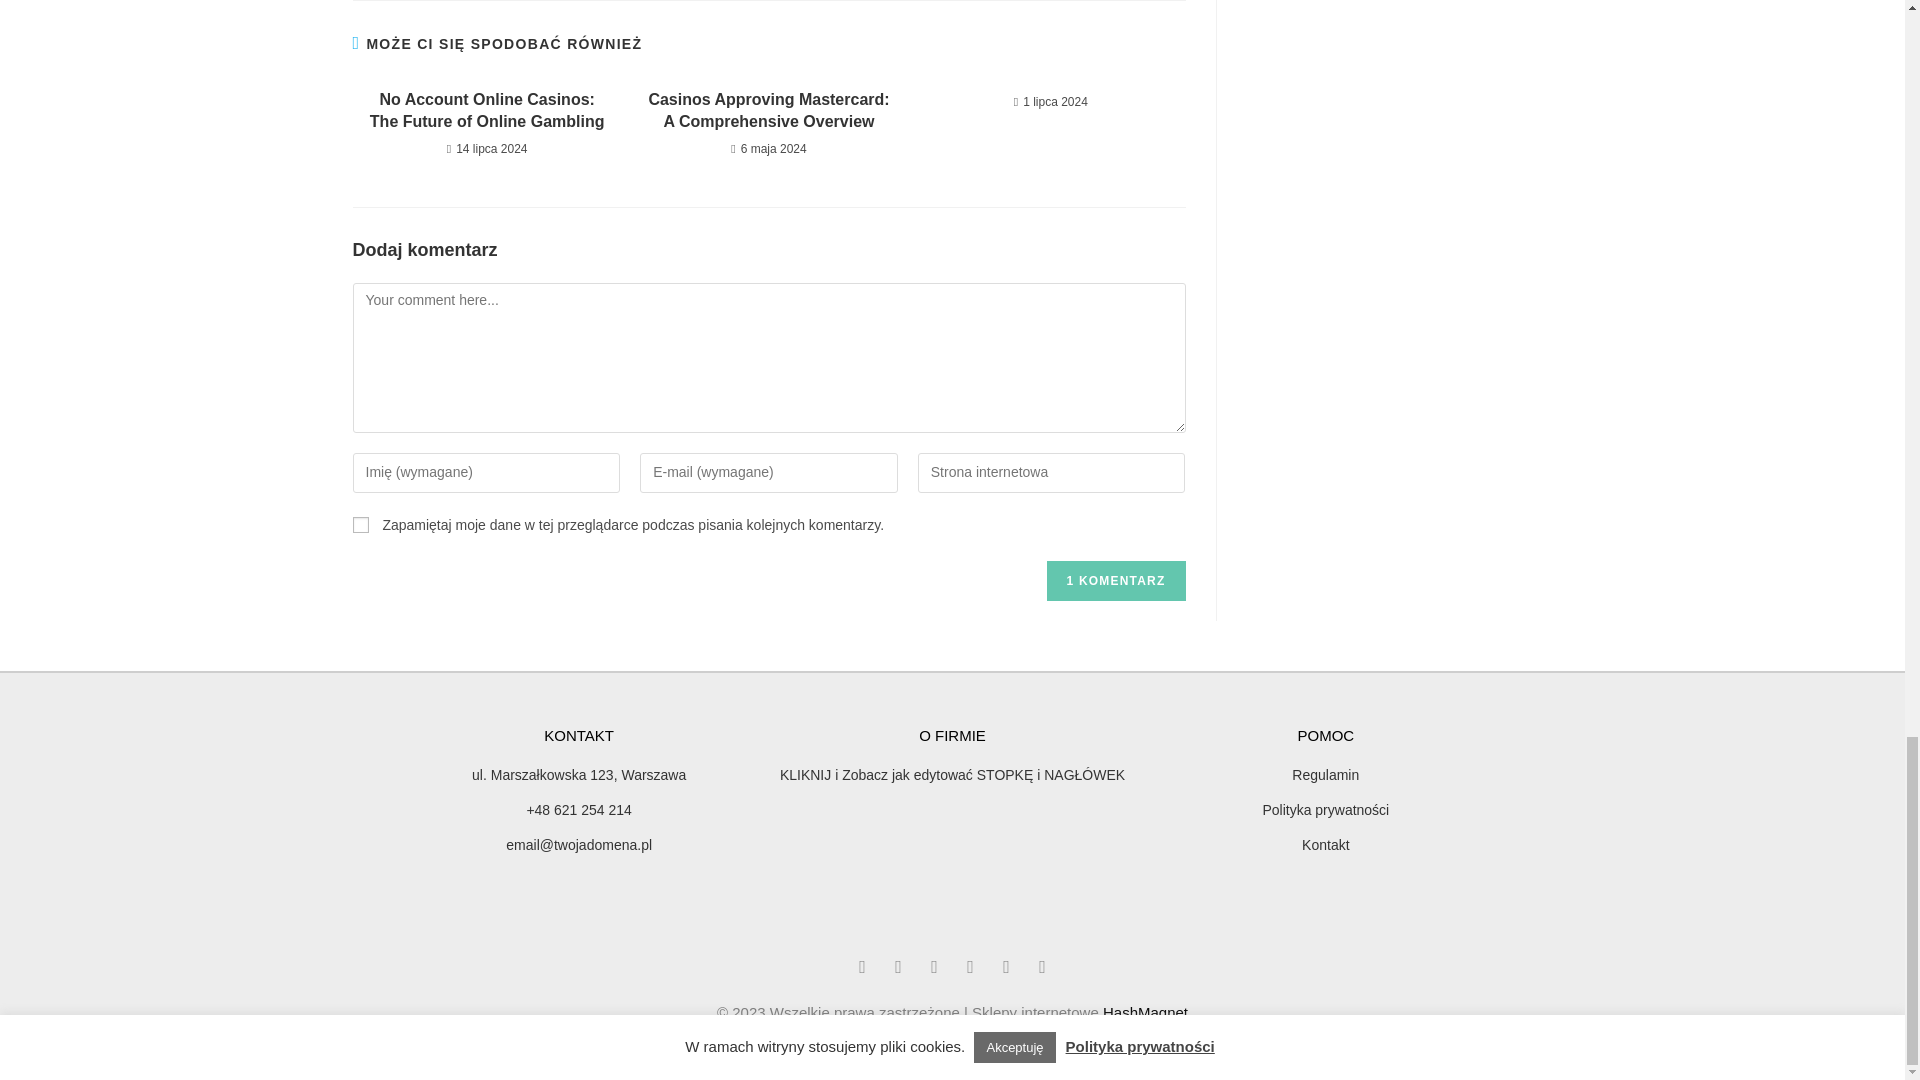  Describe the element at coordinates (1145, 1012) in the screenshot. I see `HashMagnet` at that location.